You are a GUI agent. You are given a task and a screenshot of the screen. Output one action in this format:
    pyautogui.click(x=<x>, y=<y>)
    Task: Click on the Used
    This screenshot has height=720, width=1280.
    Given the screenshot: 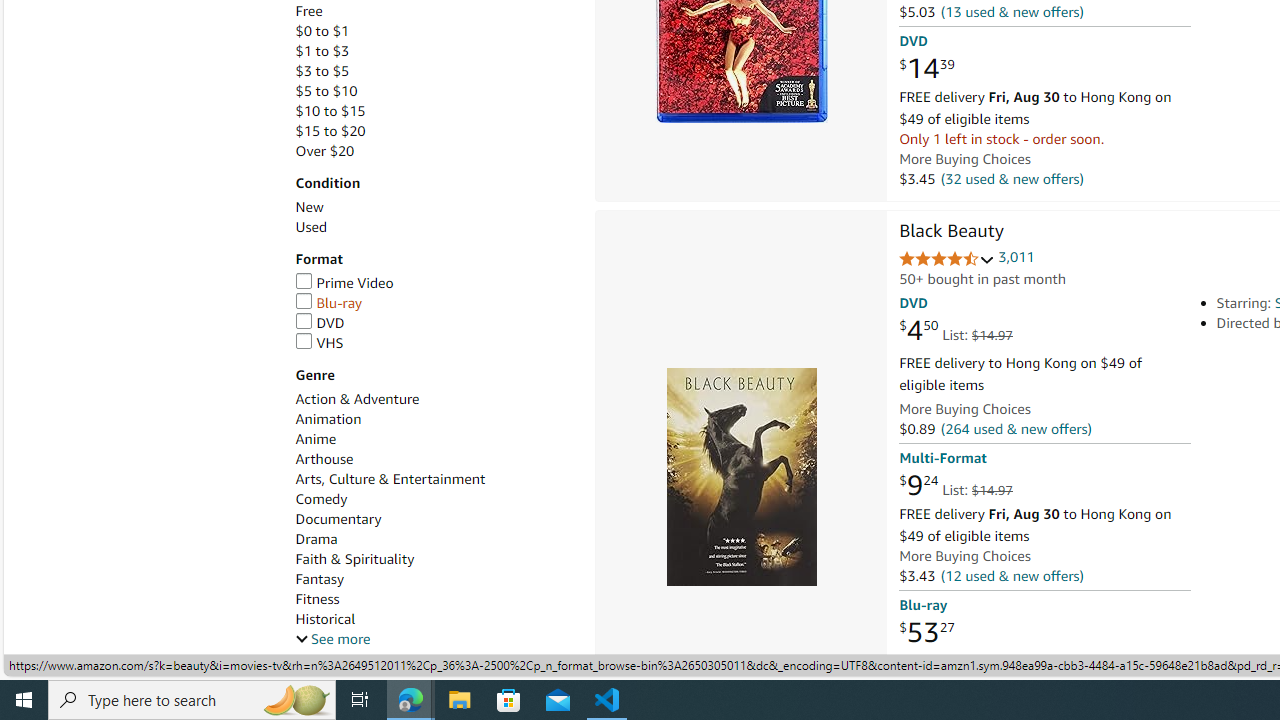 What is the action you would take?
    pyautogui.click(x=310, y=227)
    